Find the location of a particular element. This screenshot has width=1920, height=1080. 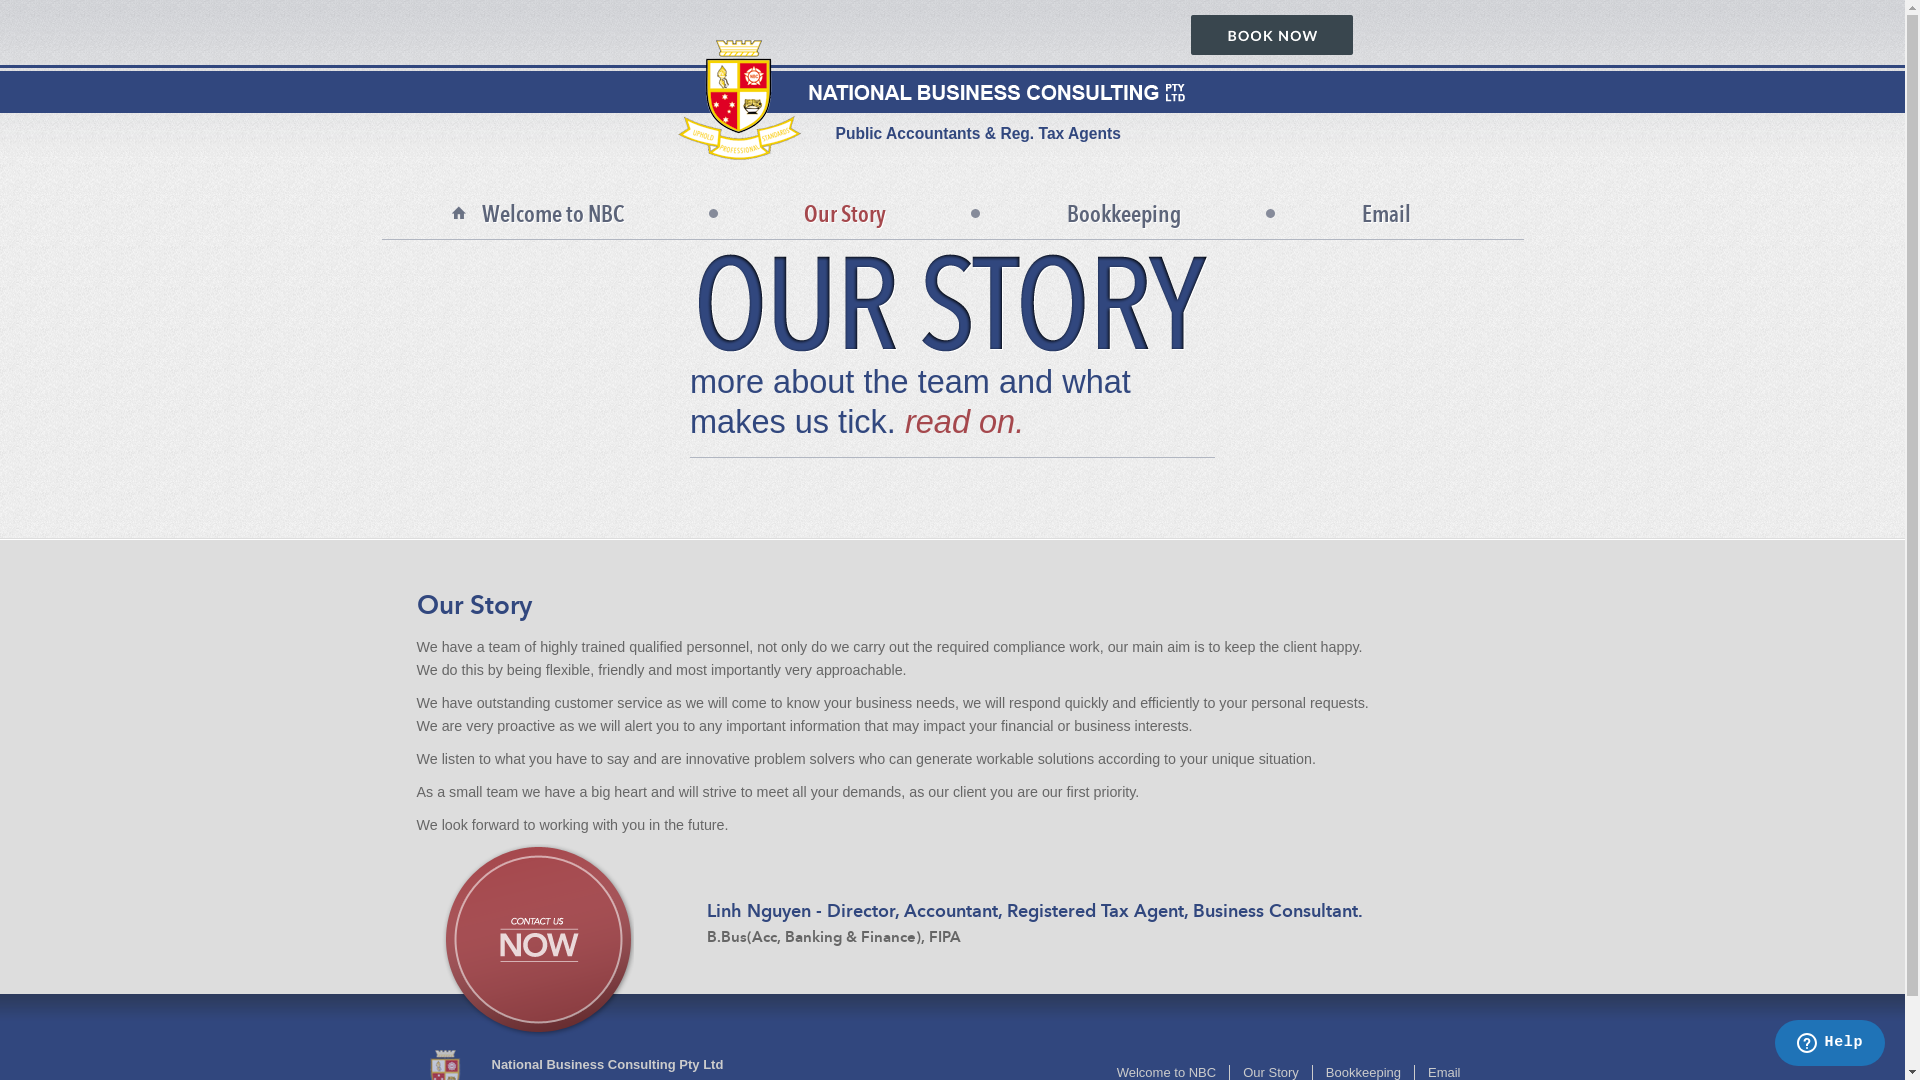

read on. is located at coordinates (964, 422).